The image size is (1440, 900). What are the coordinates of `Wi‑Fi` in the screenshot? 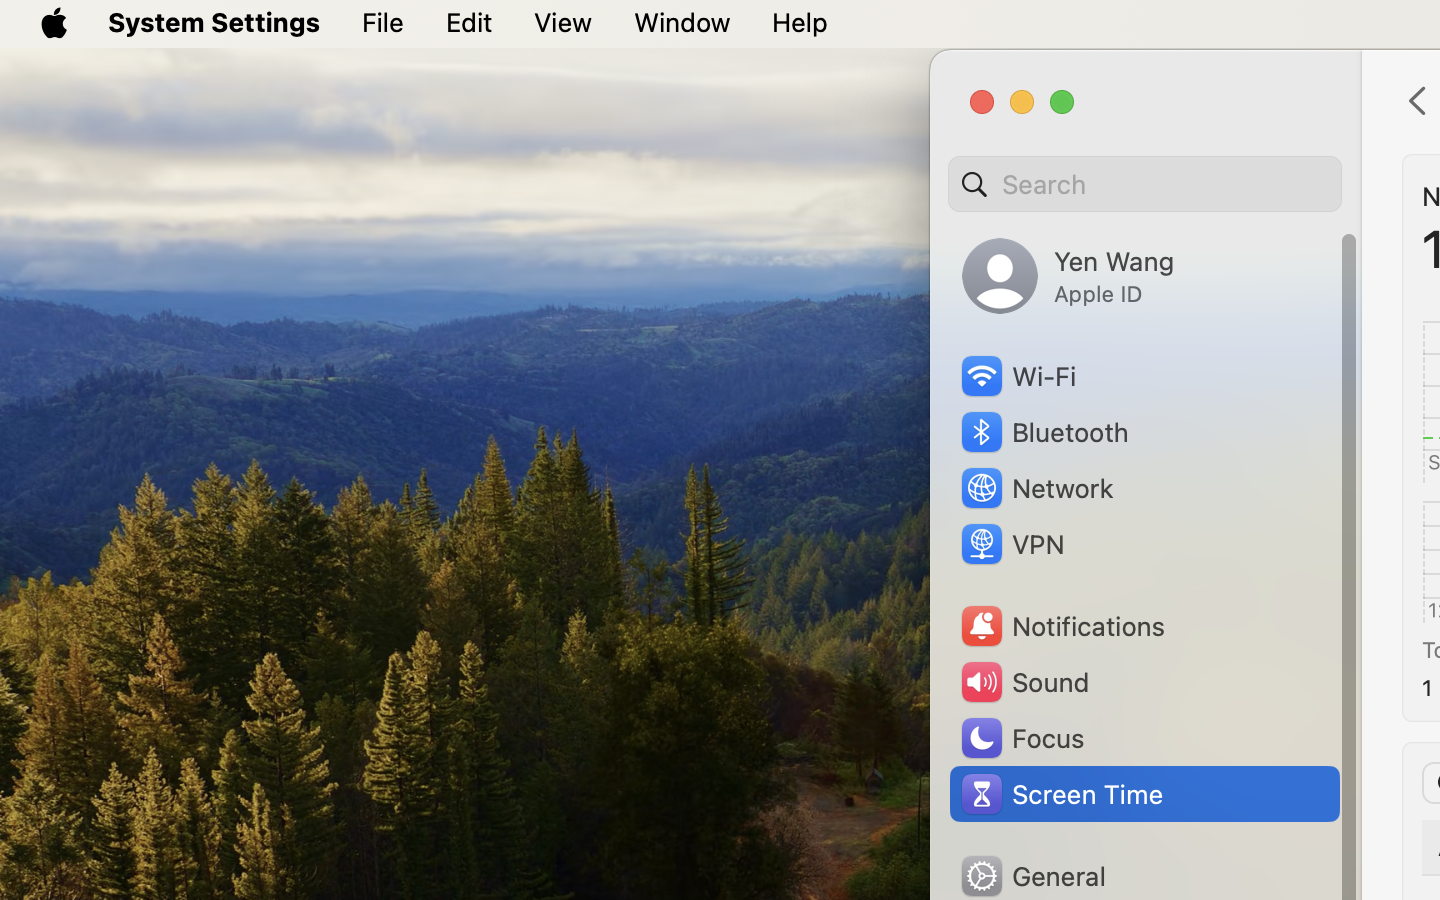 It's located at (1017, 376).